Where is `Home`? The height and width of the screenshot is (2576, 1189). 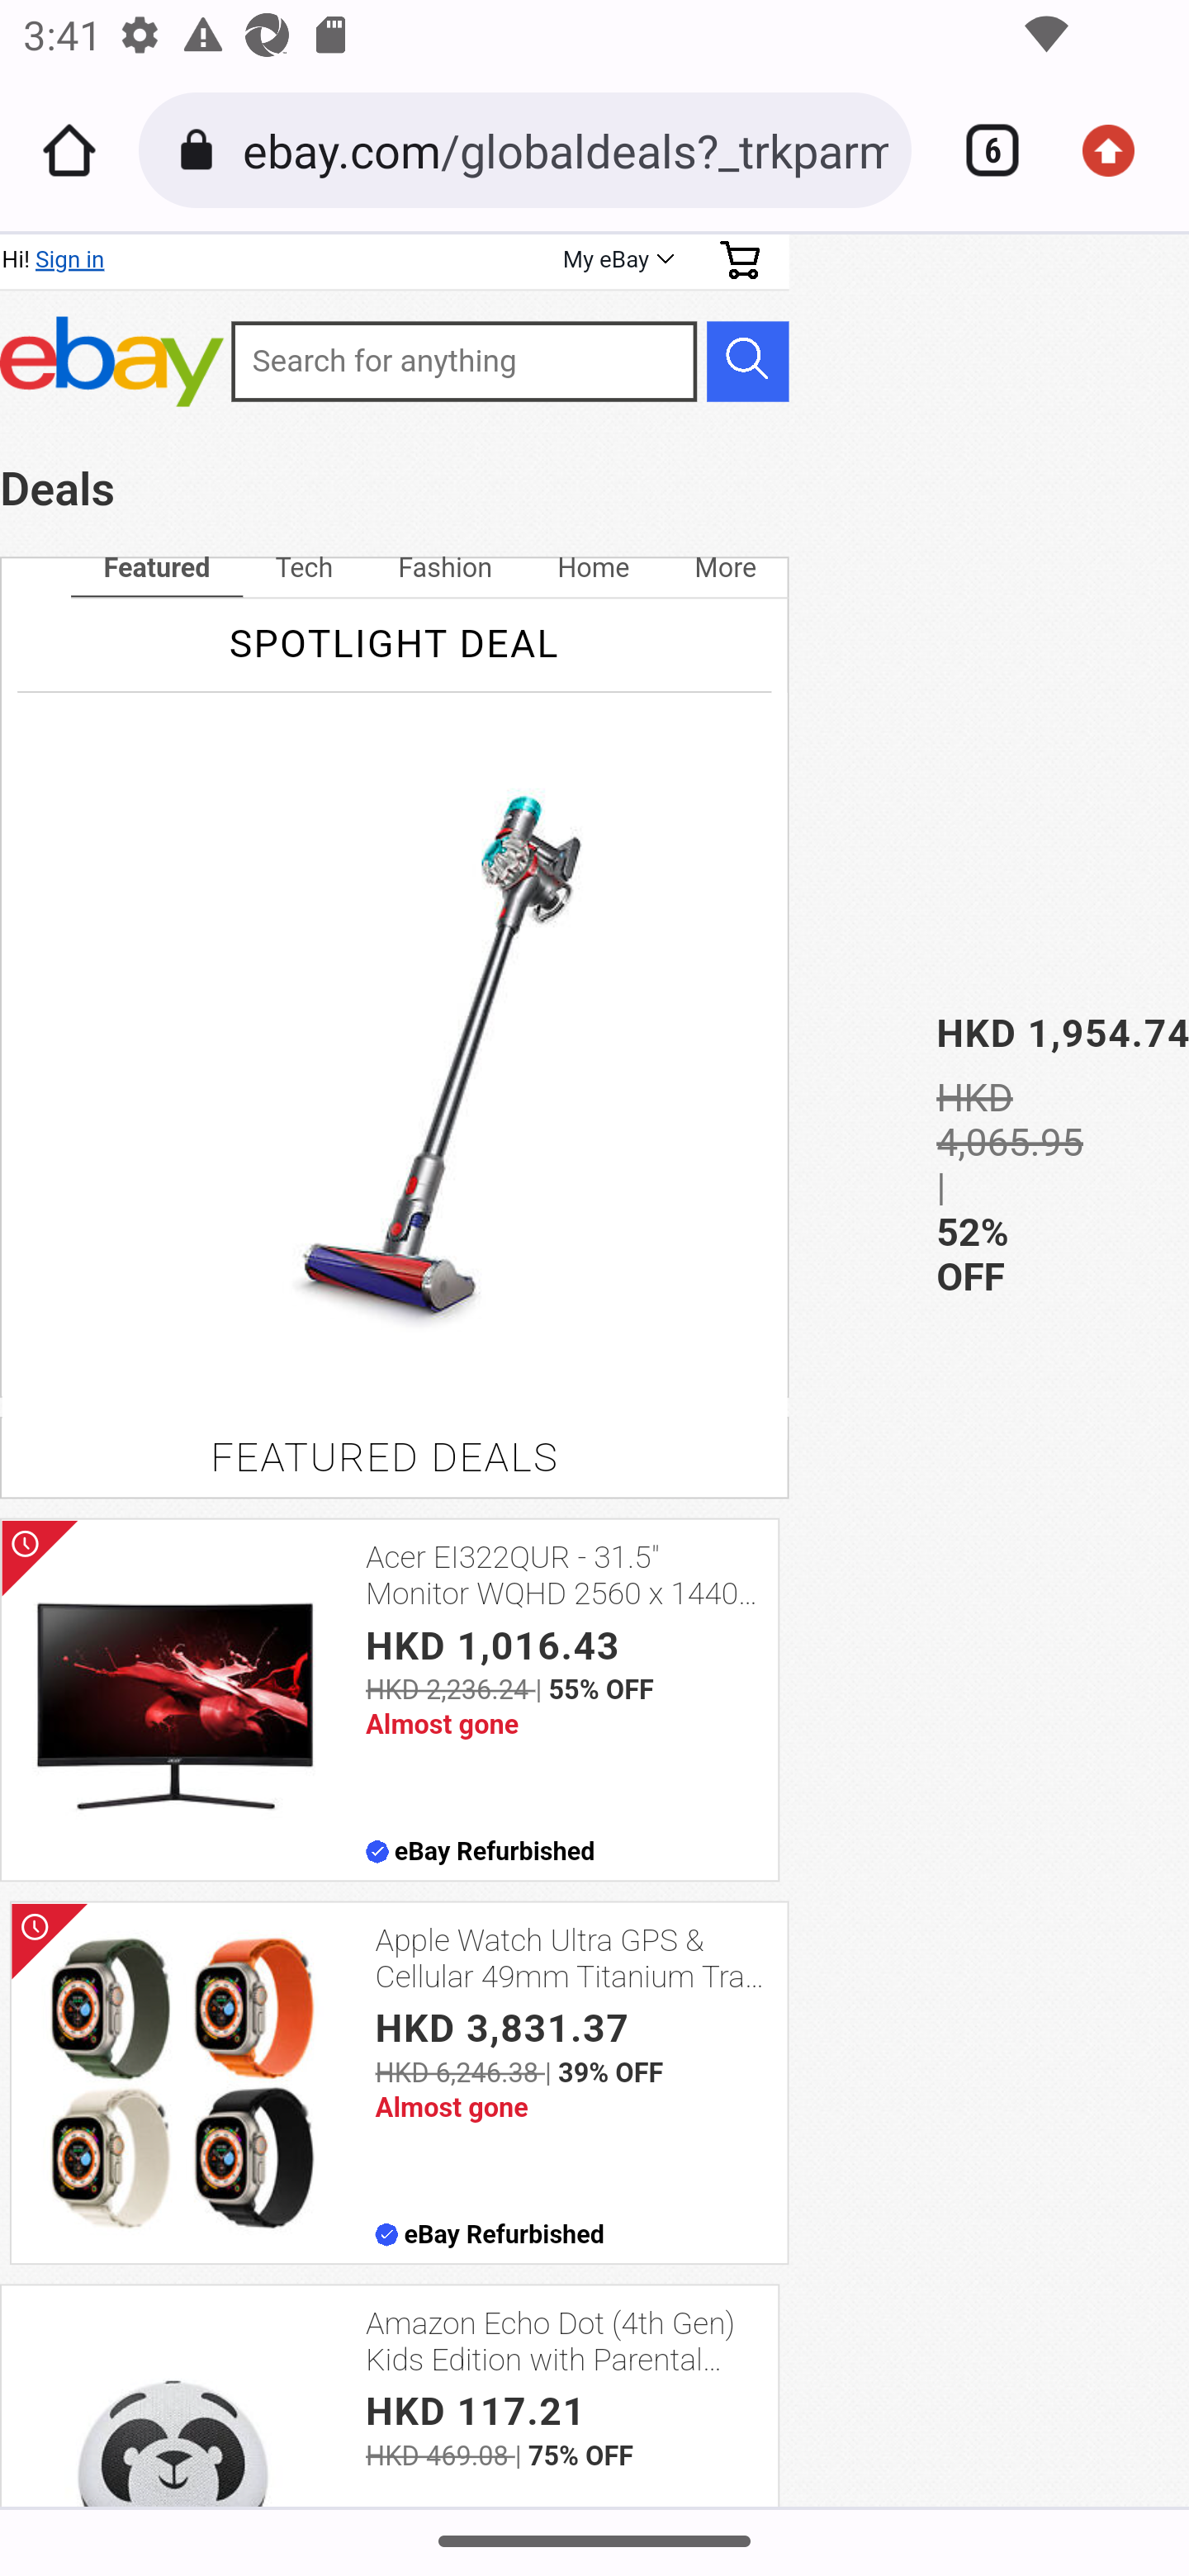
Home is located at coordinates (69, 150).